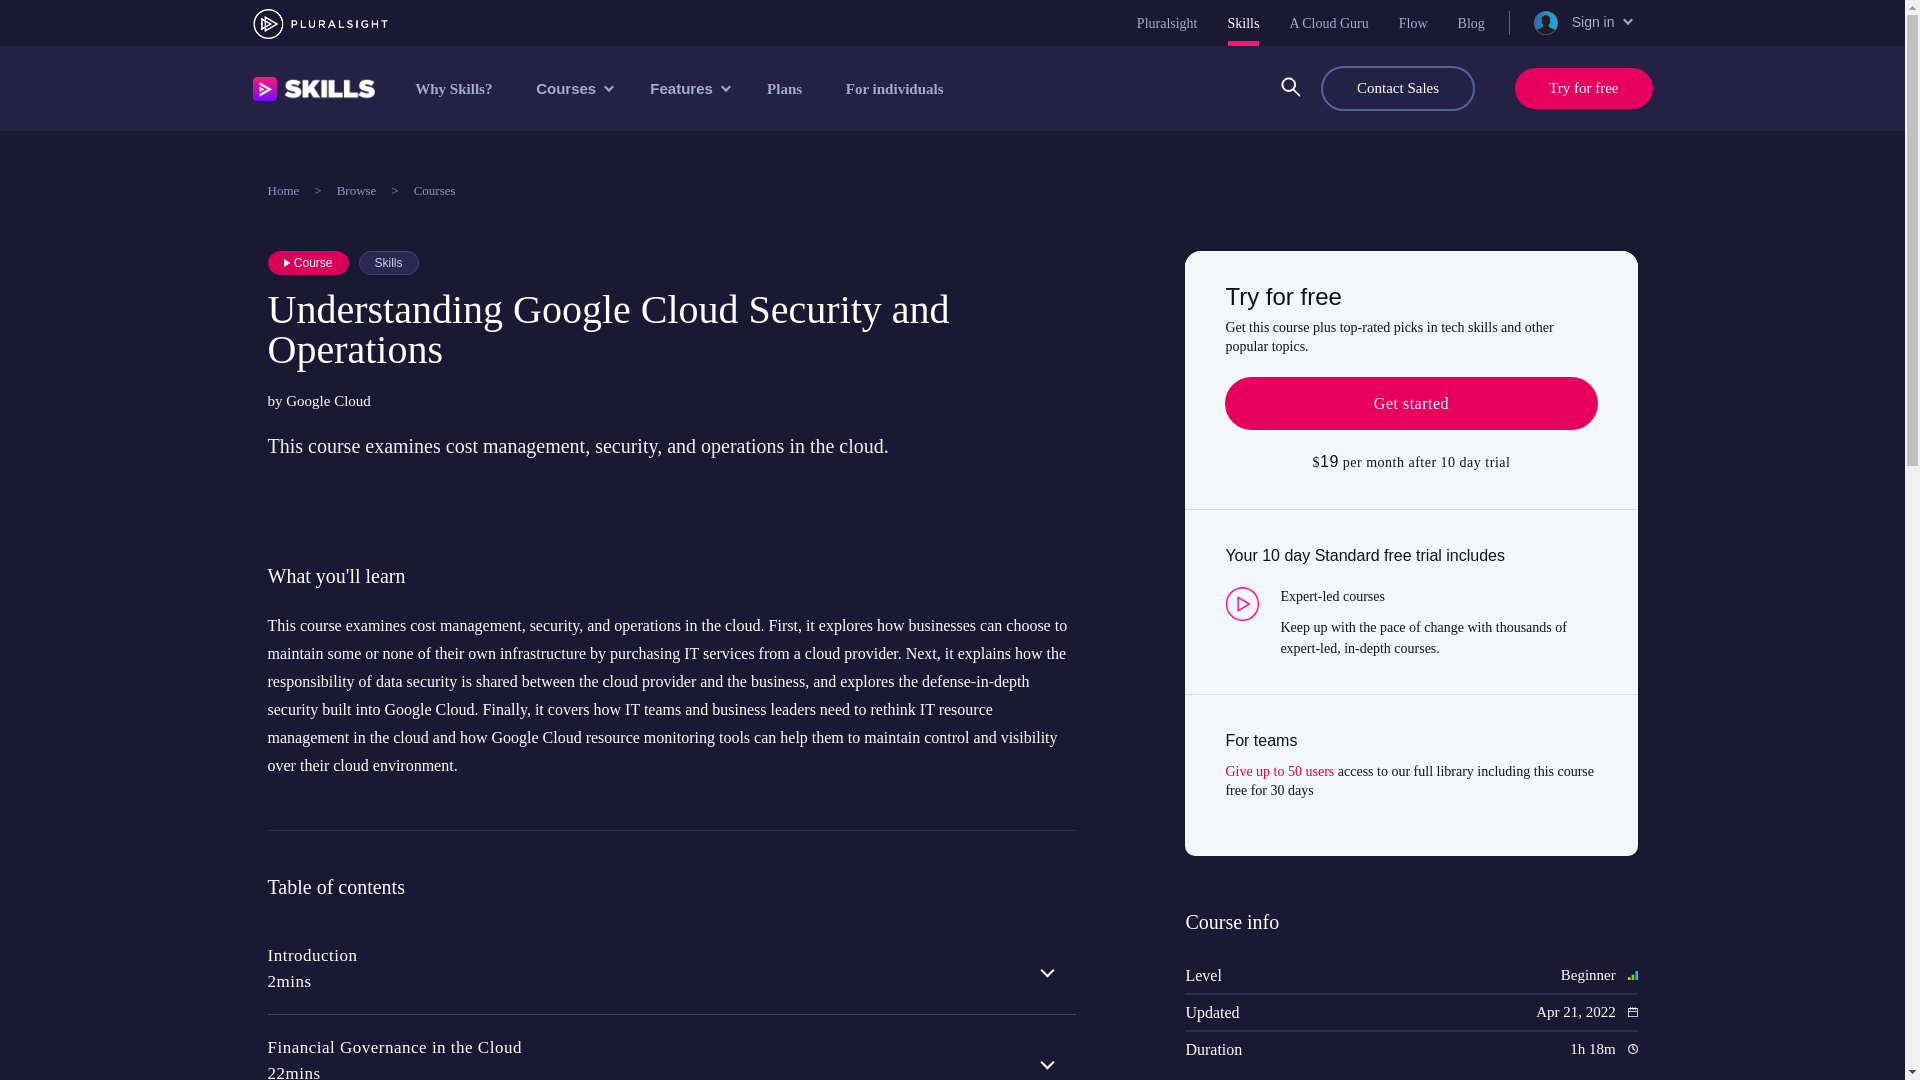  What do you see at coordinates (454, 88) in the screenshot?
I see `Why Skills?` at bounding box center [454, 88].